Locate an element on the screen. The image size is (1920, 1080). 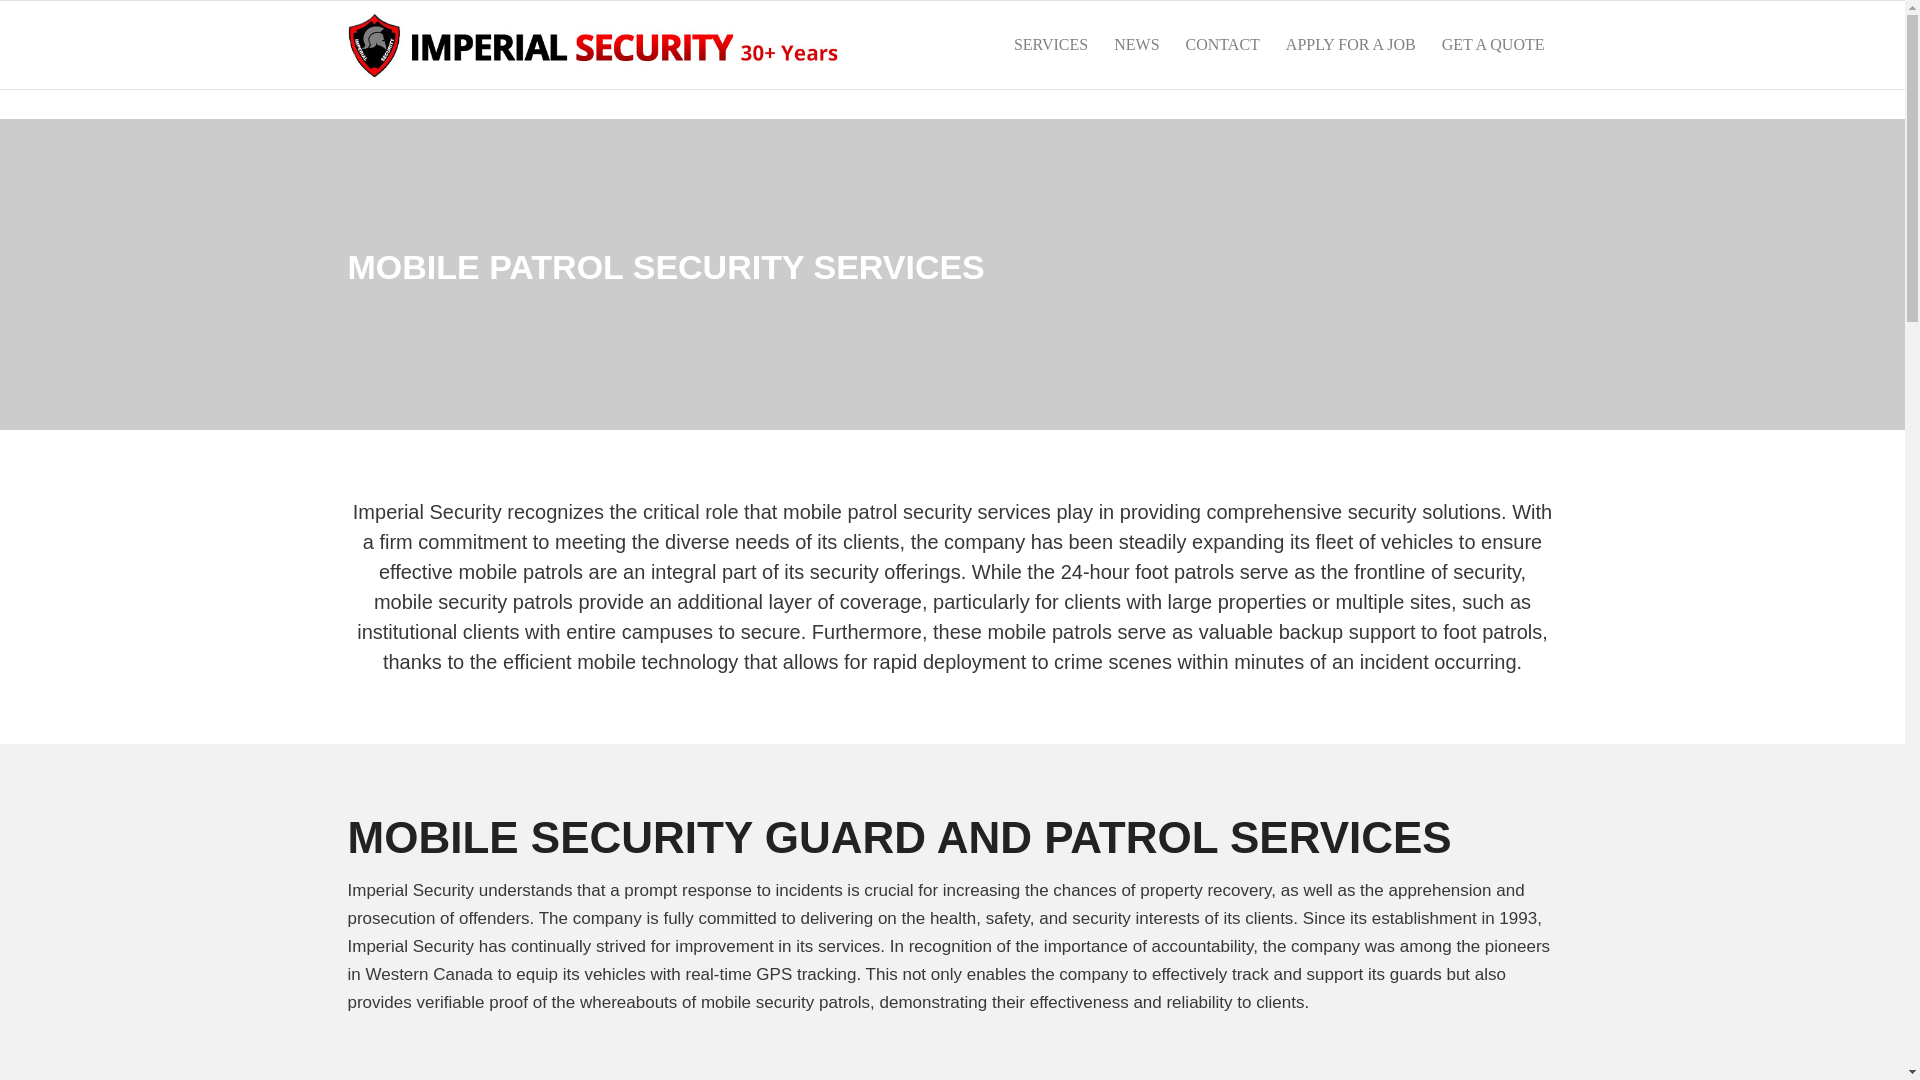
GET A QUOTE is located at coordinates (1492, 44).